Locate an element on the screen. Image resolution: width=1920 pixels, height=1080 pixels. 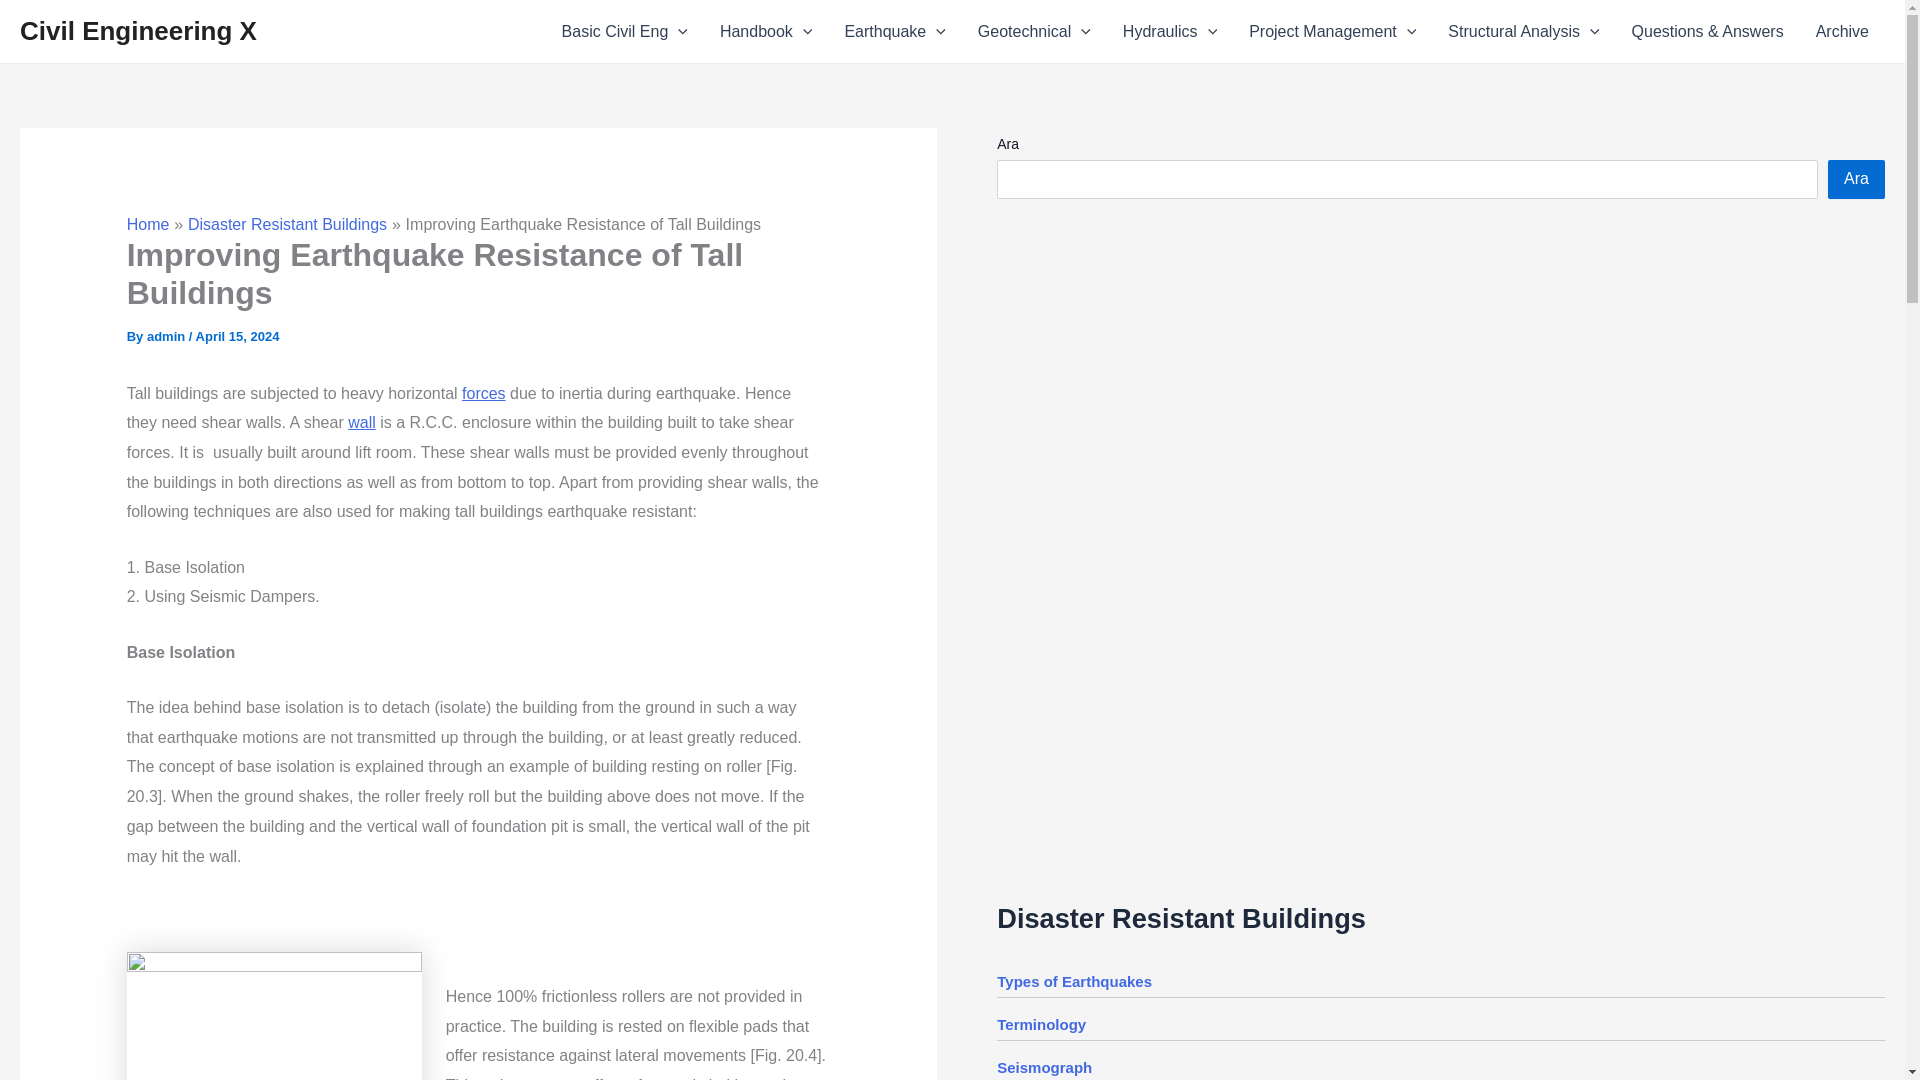
Handbook is located at coordinates (766, 32).